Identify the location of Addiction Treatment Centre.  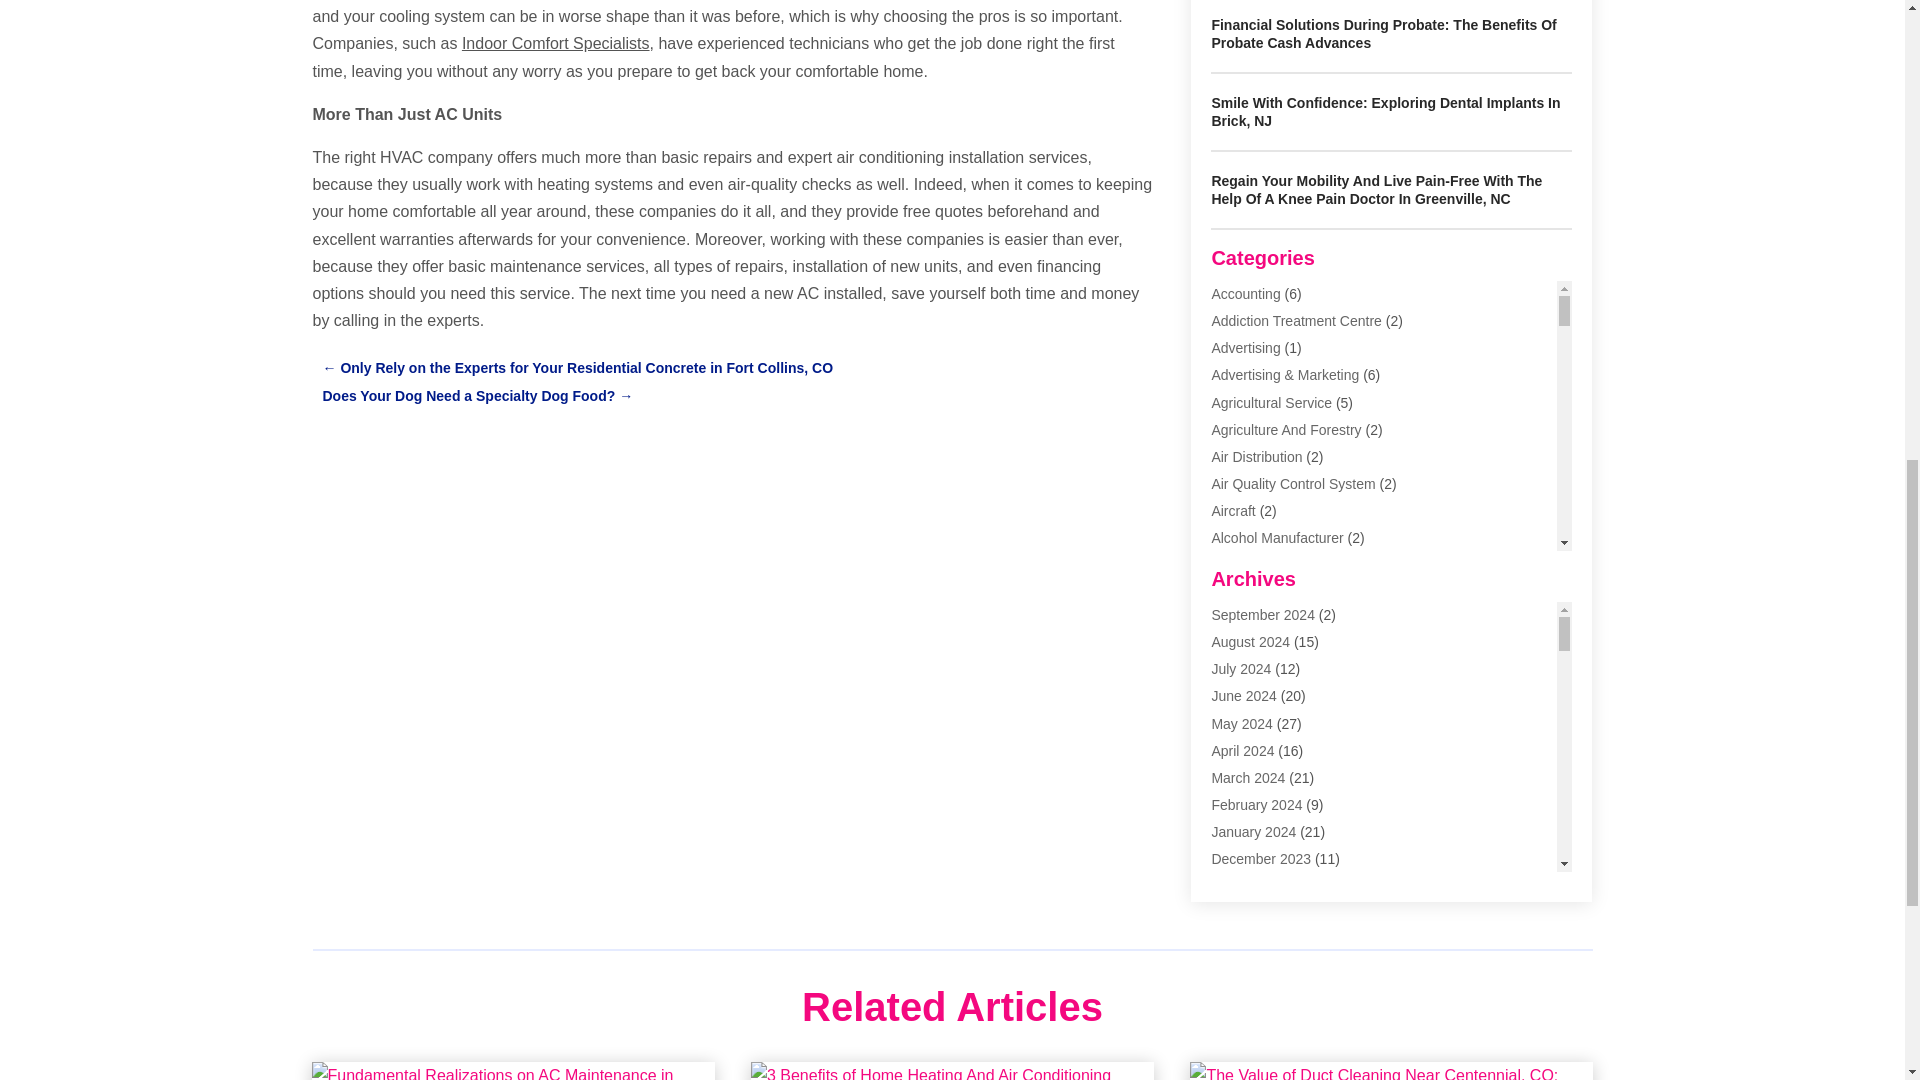
(1296, 321).